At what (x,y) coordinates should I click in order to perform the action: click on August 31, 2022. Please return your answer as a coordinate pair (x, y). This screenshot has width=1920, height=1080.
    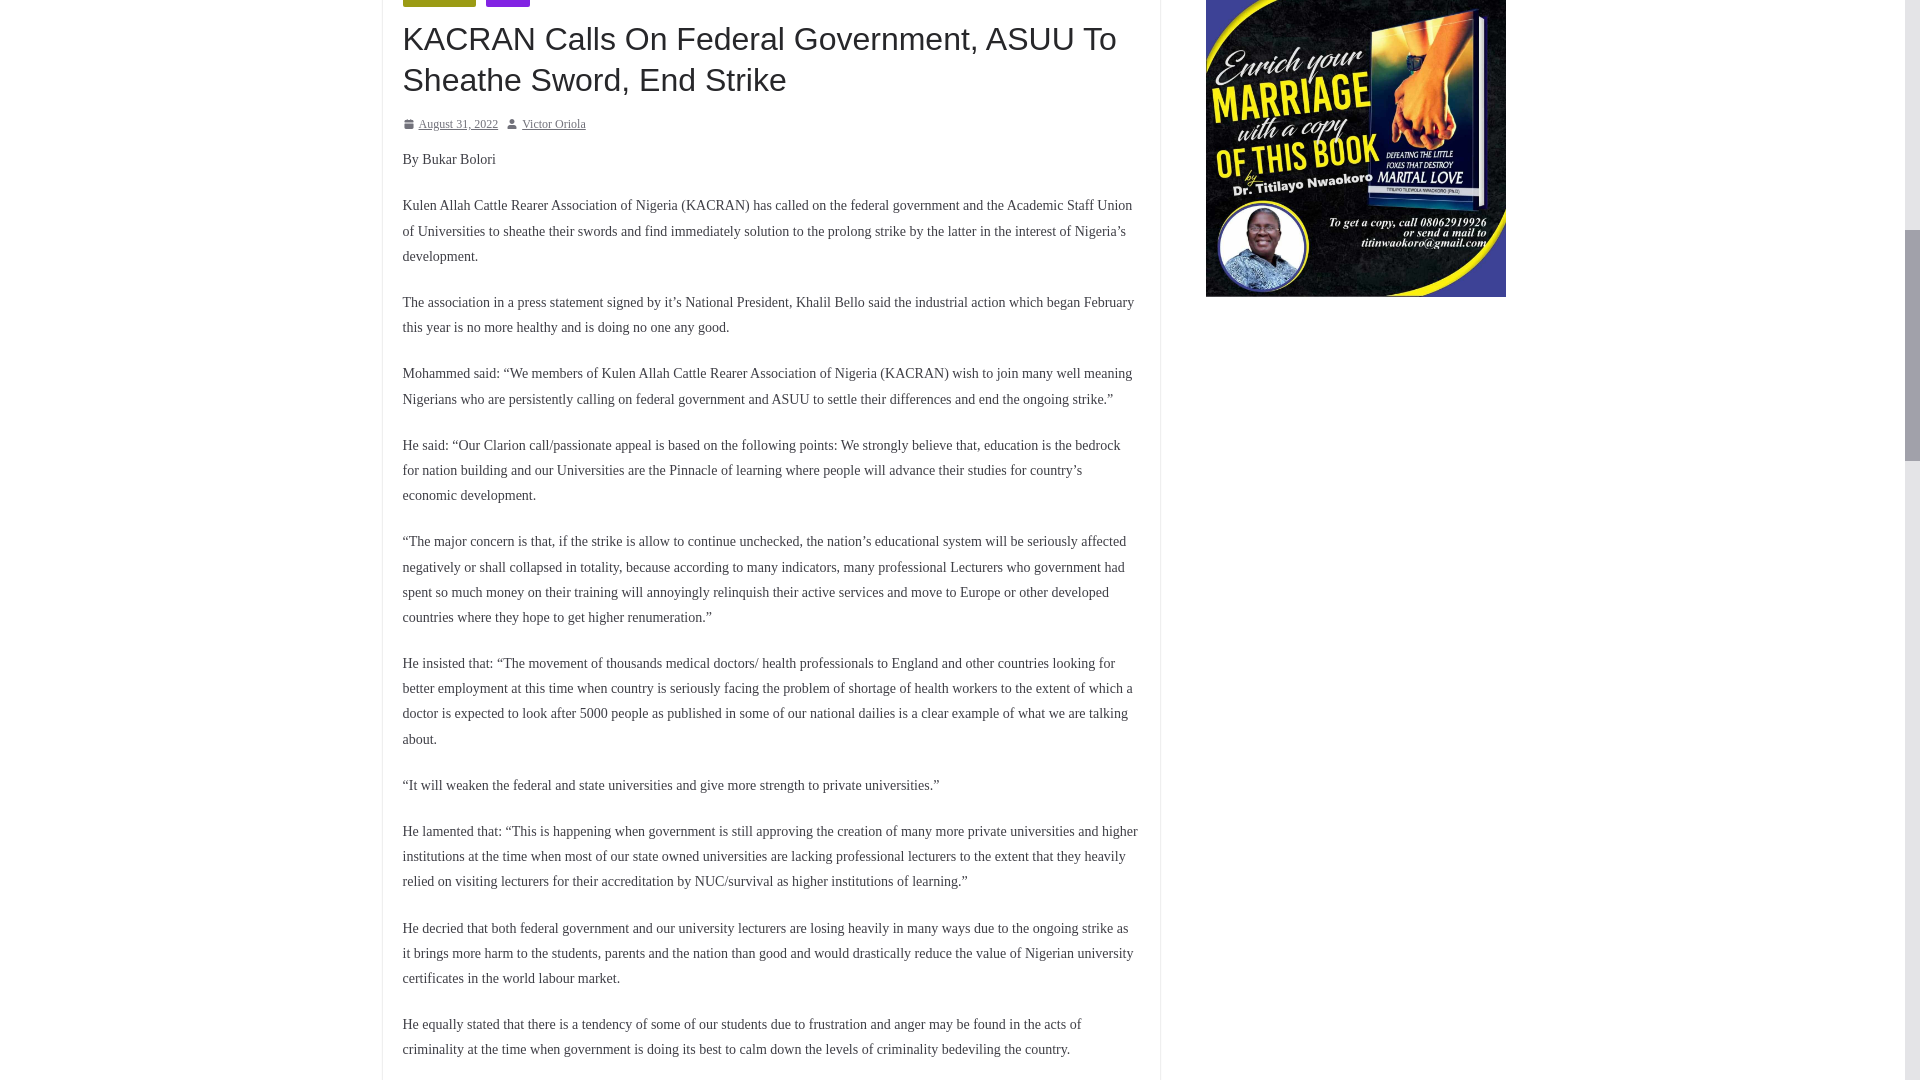
    Looking at the image, I should click on (449, 125).